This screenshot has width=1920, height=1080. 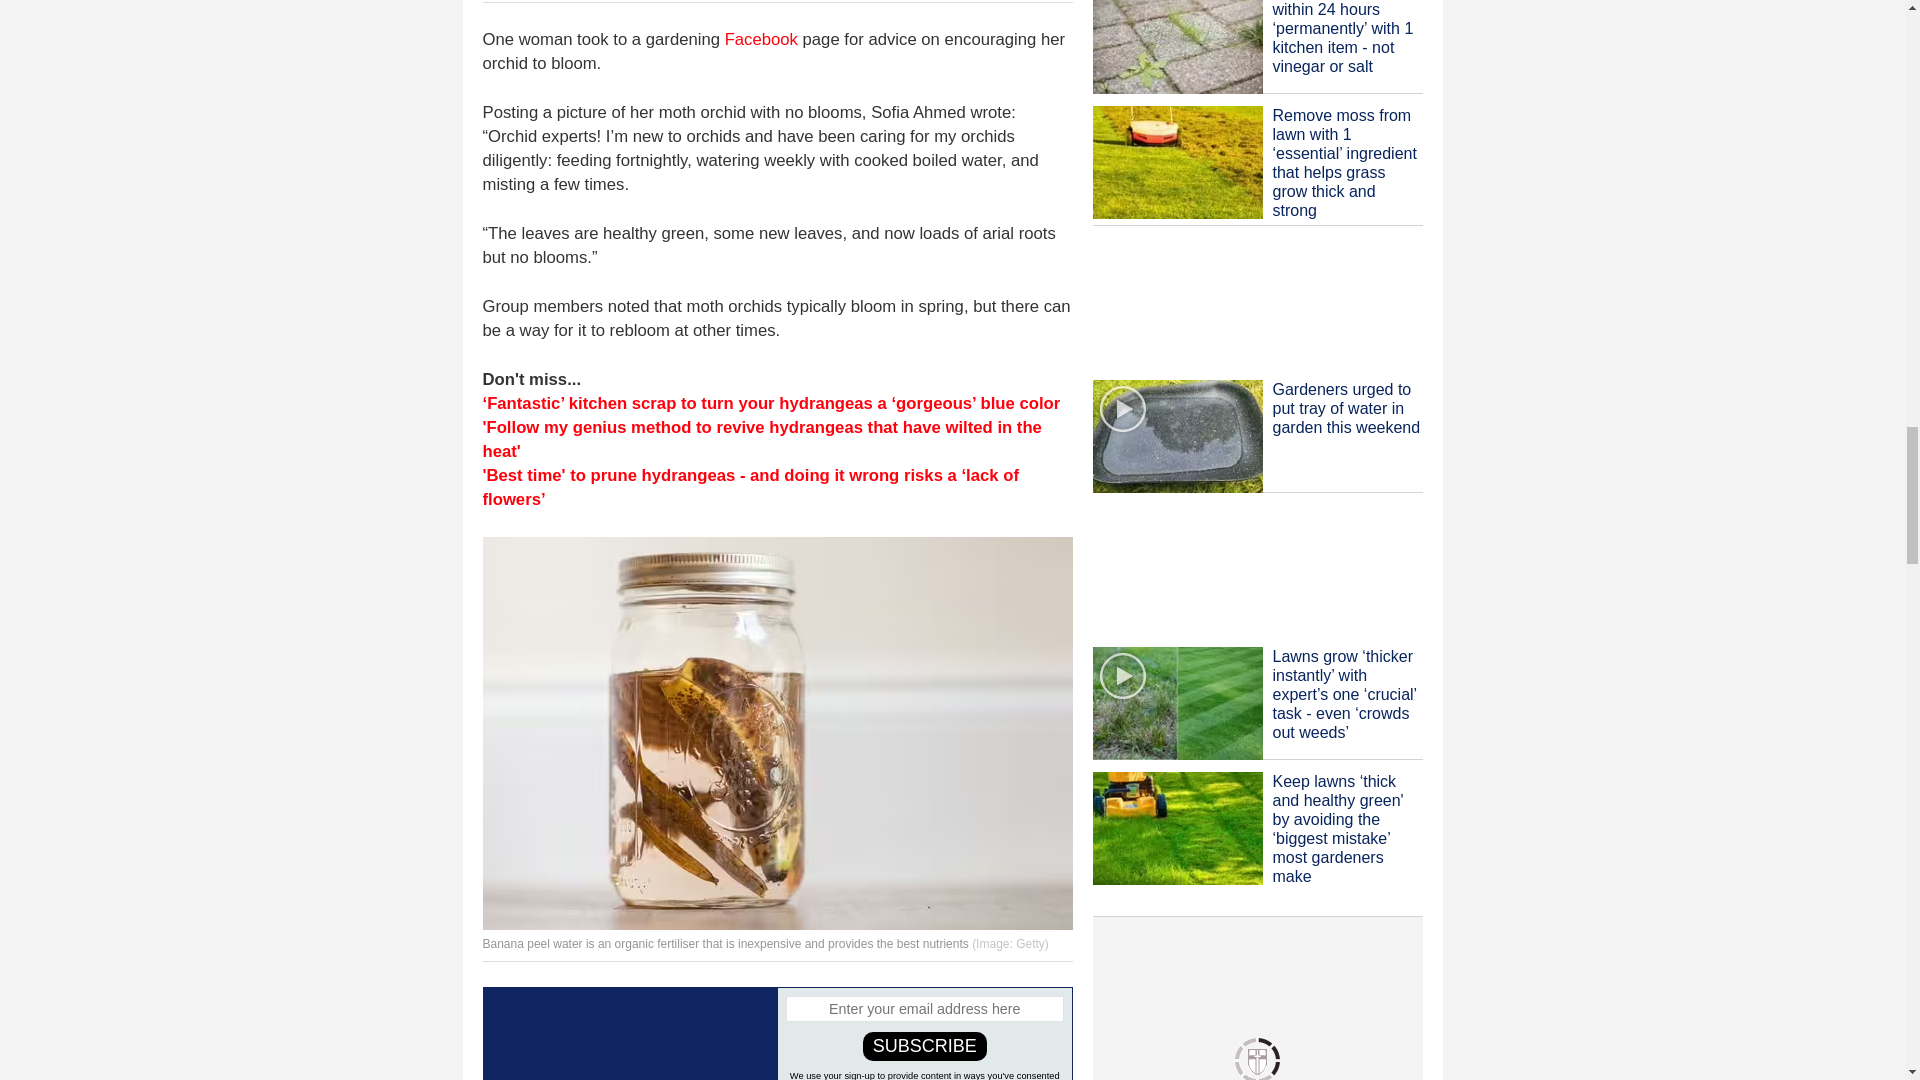 What do you see at coordinates (762, 39) in the screenshot?
I see `Facebook` at bounding box center [762, 39].